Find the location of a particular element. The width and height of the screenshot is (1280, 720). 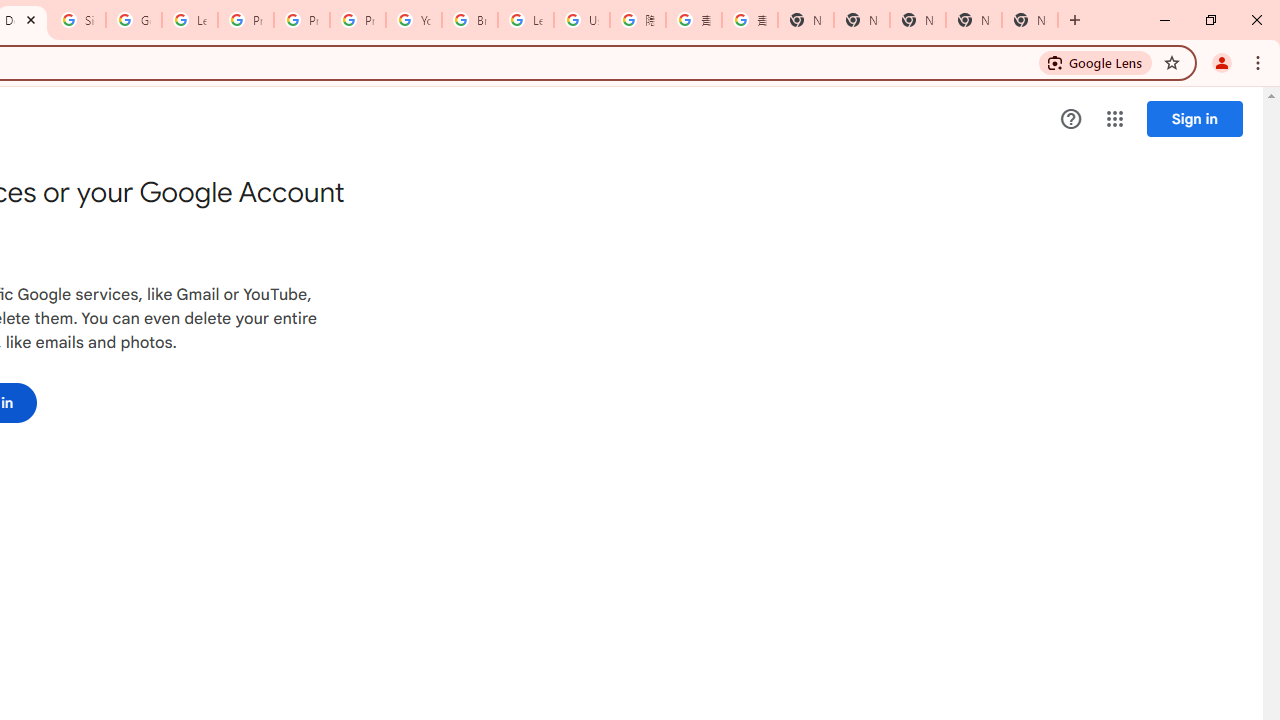

New Tab is located at coordinates (806, 20).